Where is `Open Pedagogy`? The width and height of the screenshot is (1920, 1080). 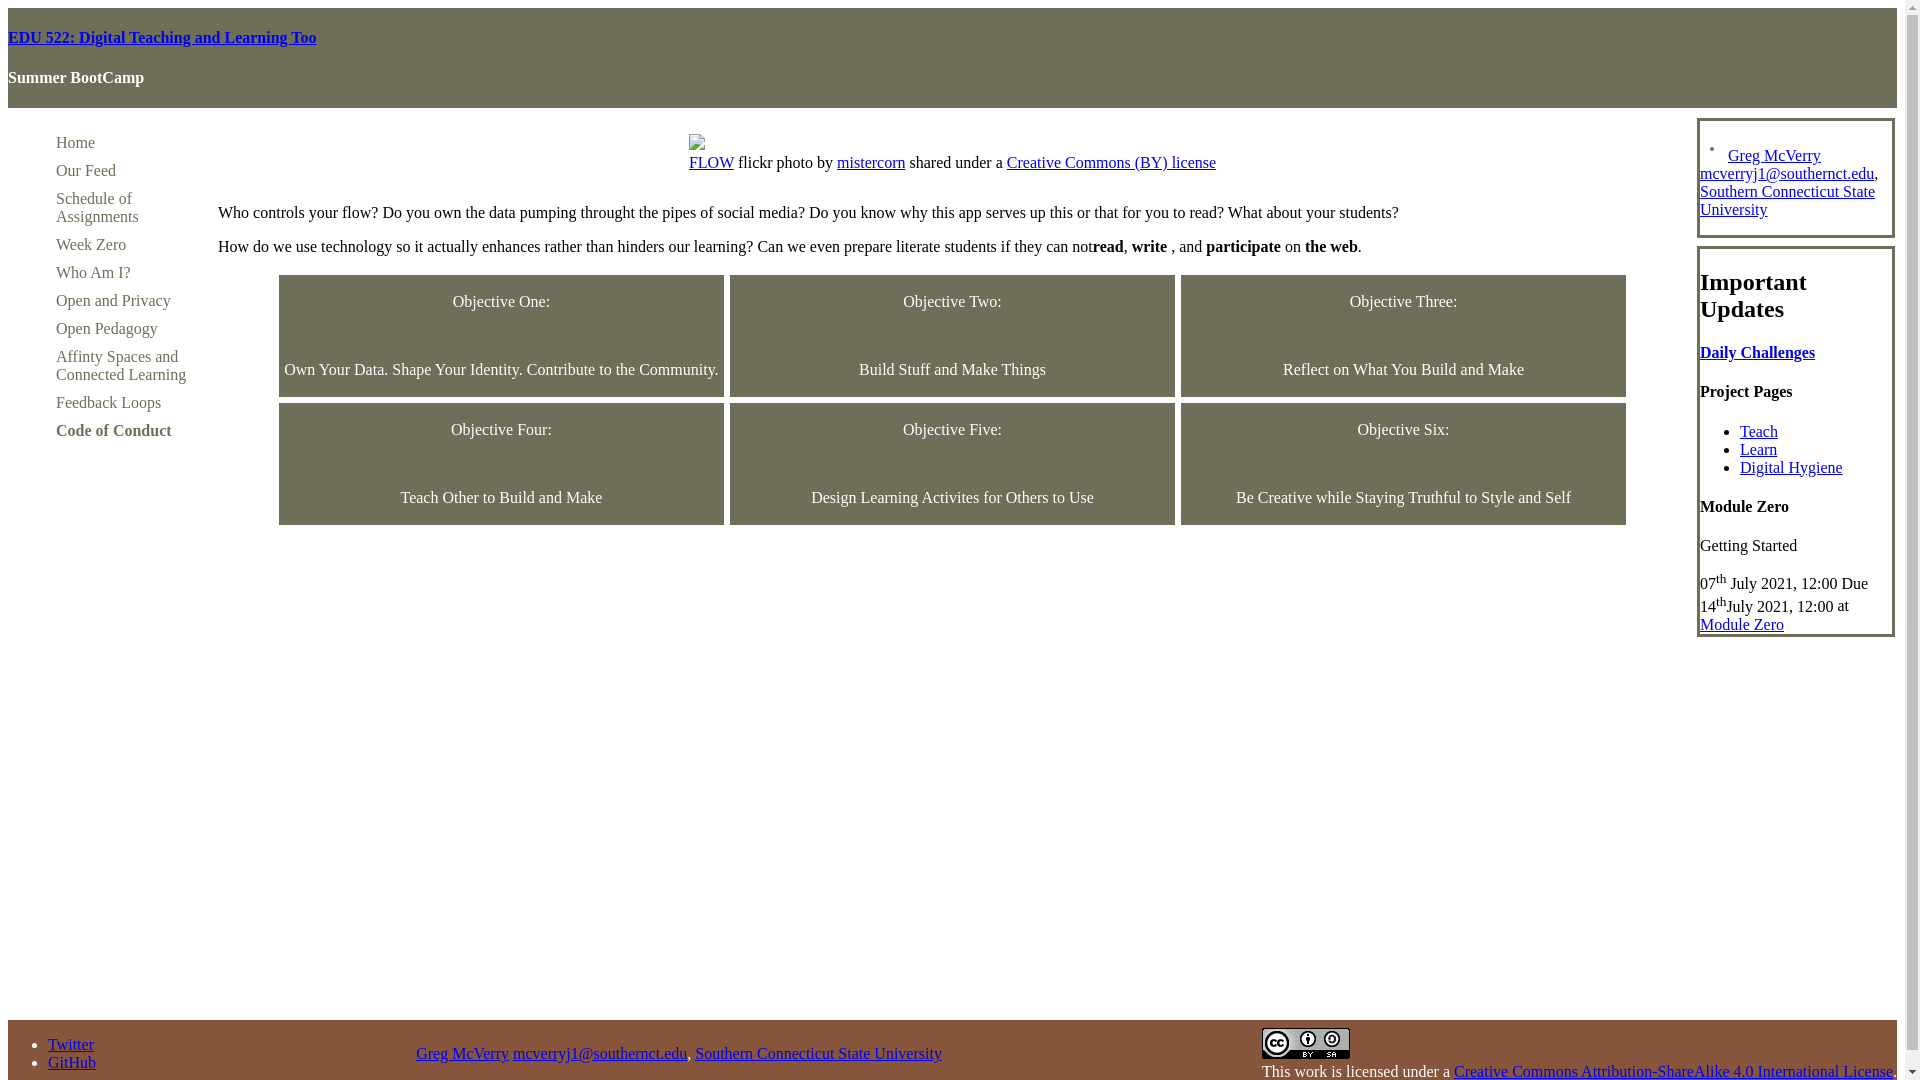 Open Pedagogy is located at coordinates (106, 328).